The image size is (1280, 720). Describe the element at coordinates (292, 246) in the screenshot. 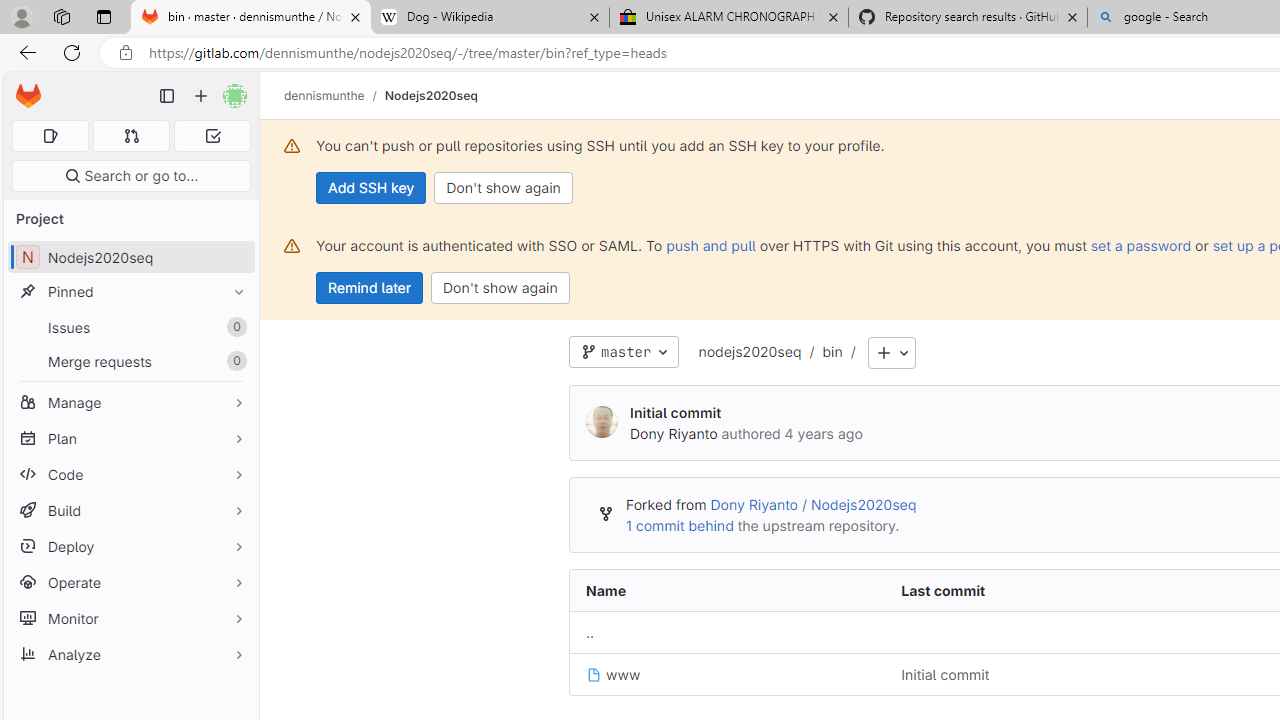

I see `Class: s16 gl-alert-icon gl-alert-icon-no-title` at that location.